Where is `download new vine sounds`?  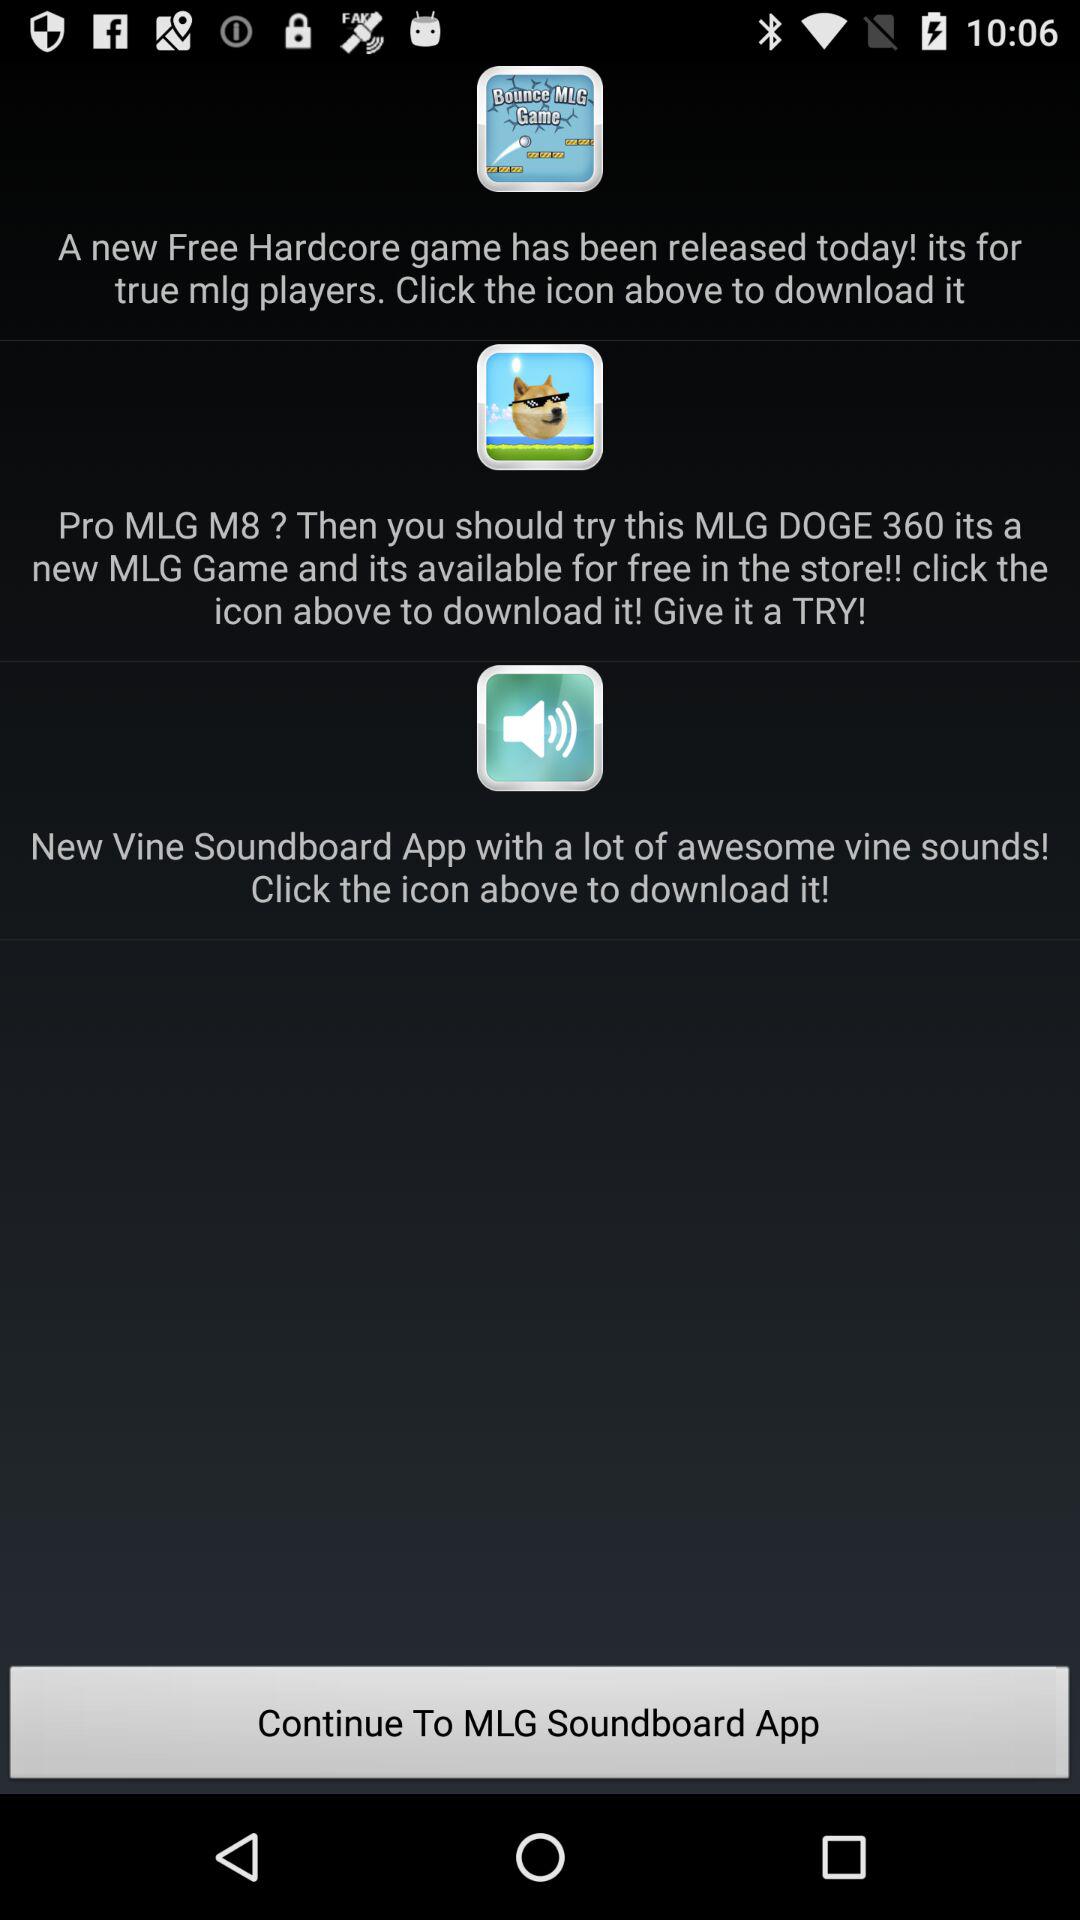 download new vine sounds is located at coordinates (540, 728).